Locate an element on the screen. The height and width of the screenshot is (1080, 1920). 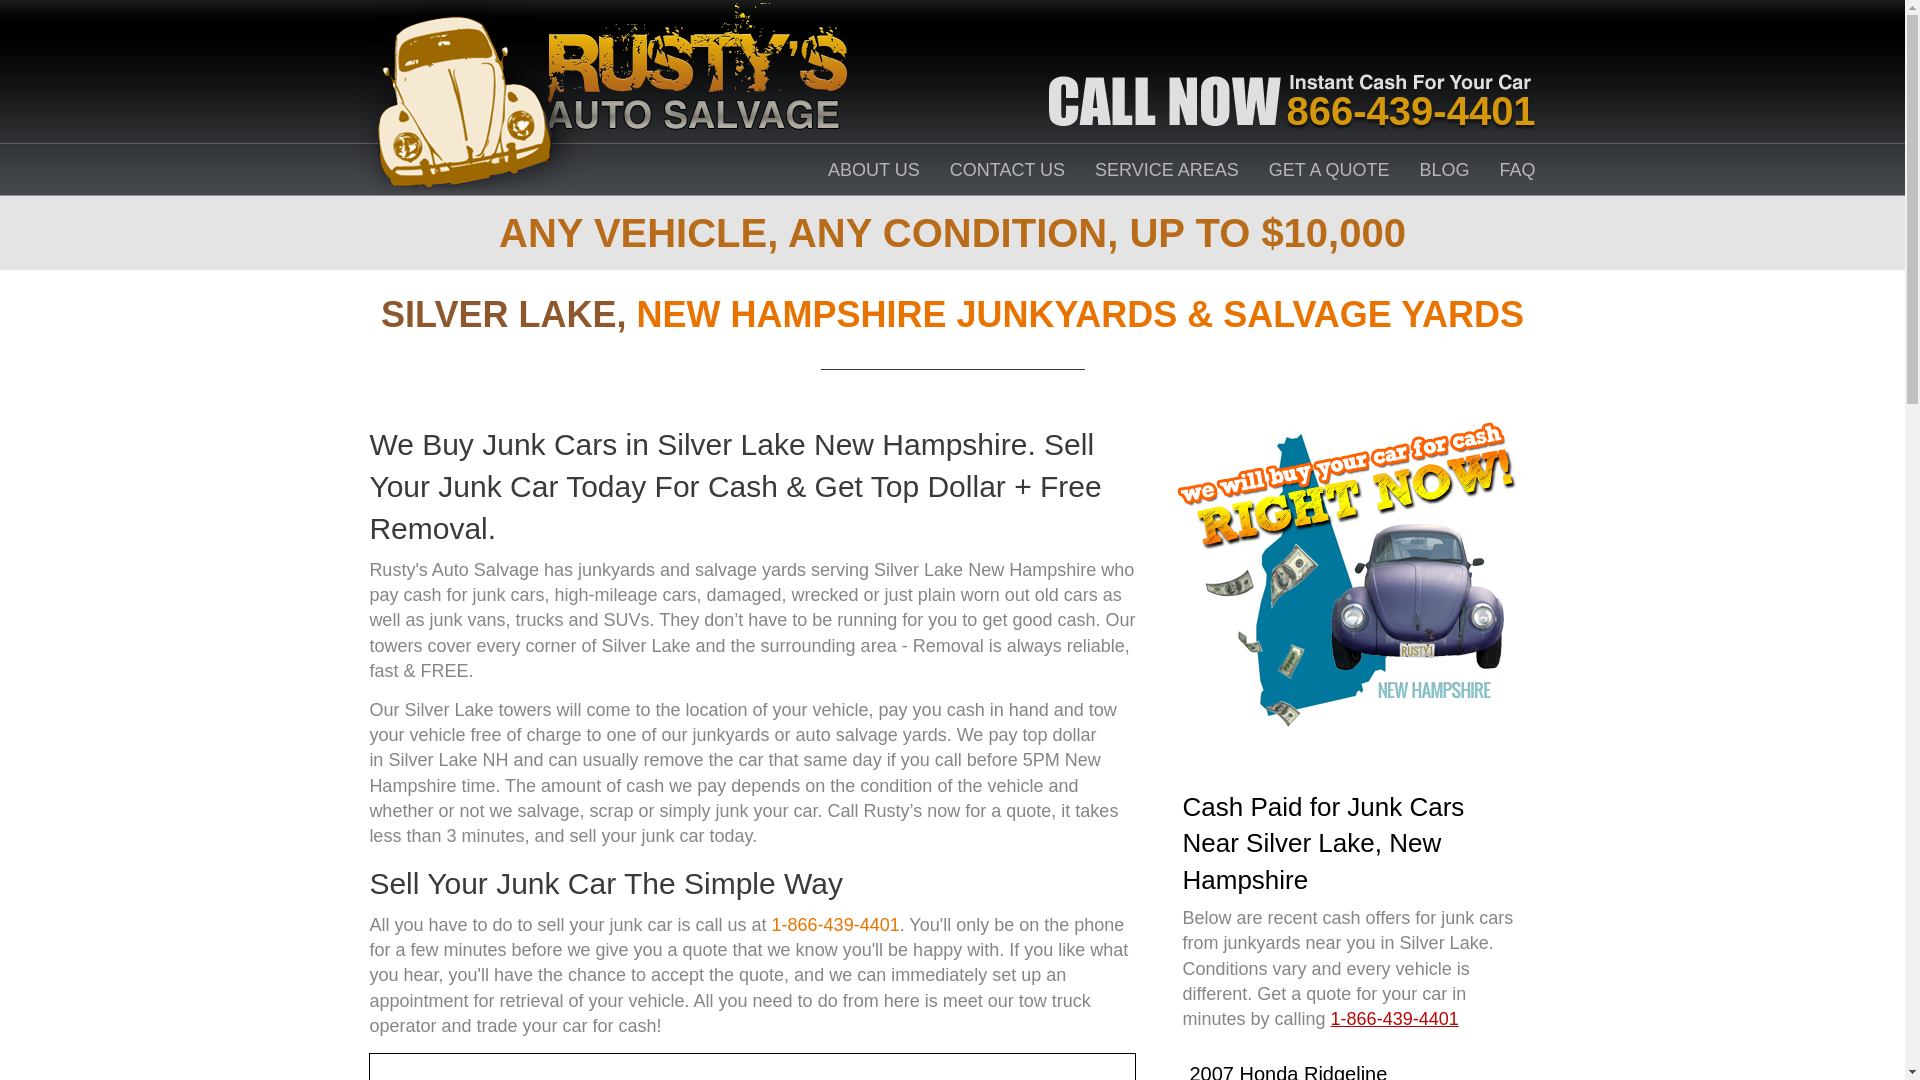
CONTACT US is located at coordinates (1008, 170).